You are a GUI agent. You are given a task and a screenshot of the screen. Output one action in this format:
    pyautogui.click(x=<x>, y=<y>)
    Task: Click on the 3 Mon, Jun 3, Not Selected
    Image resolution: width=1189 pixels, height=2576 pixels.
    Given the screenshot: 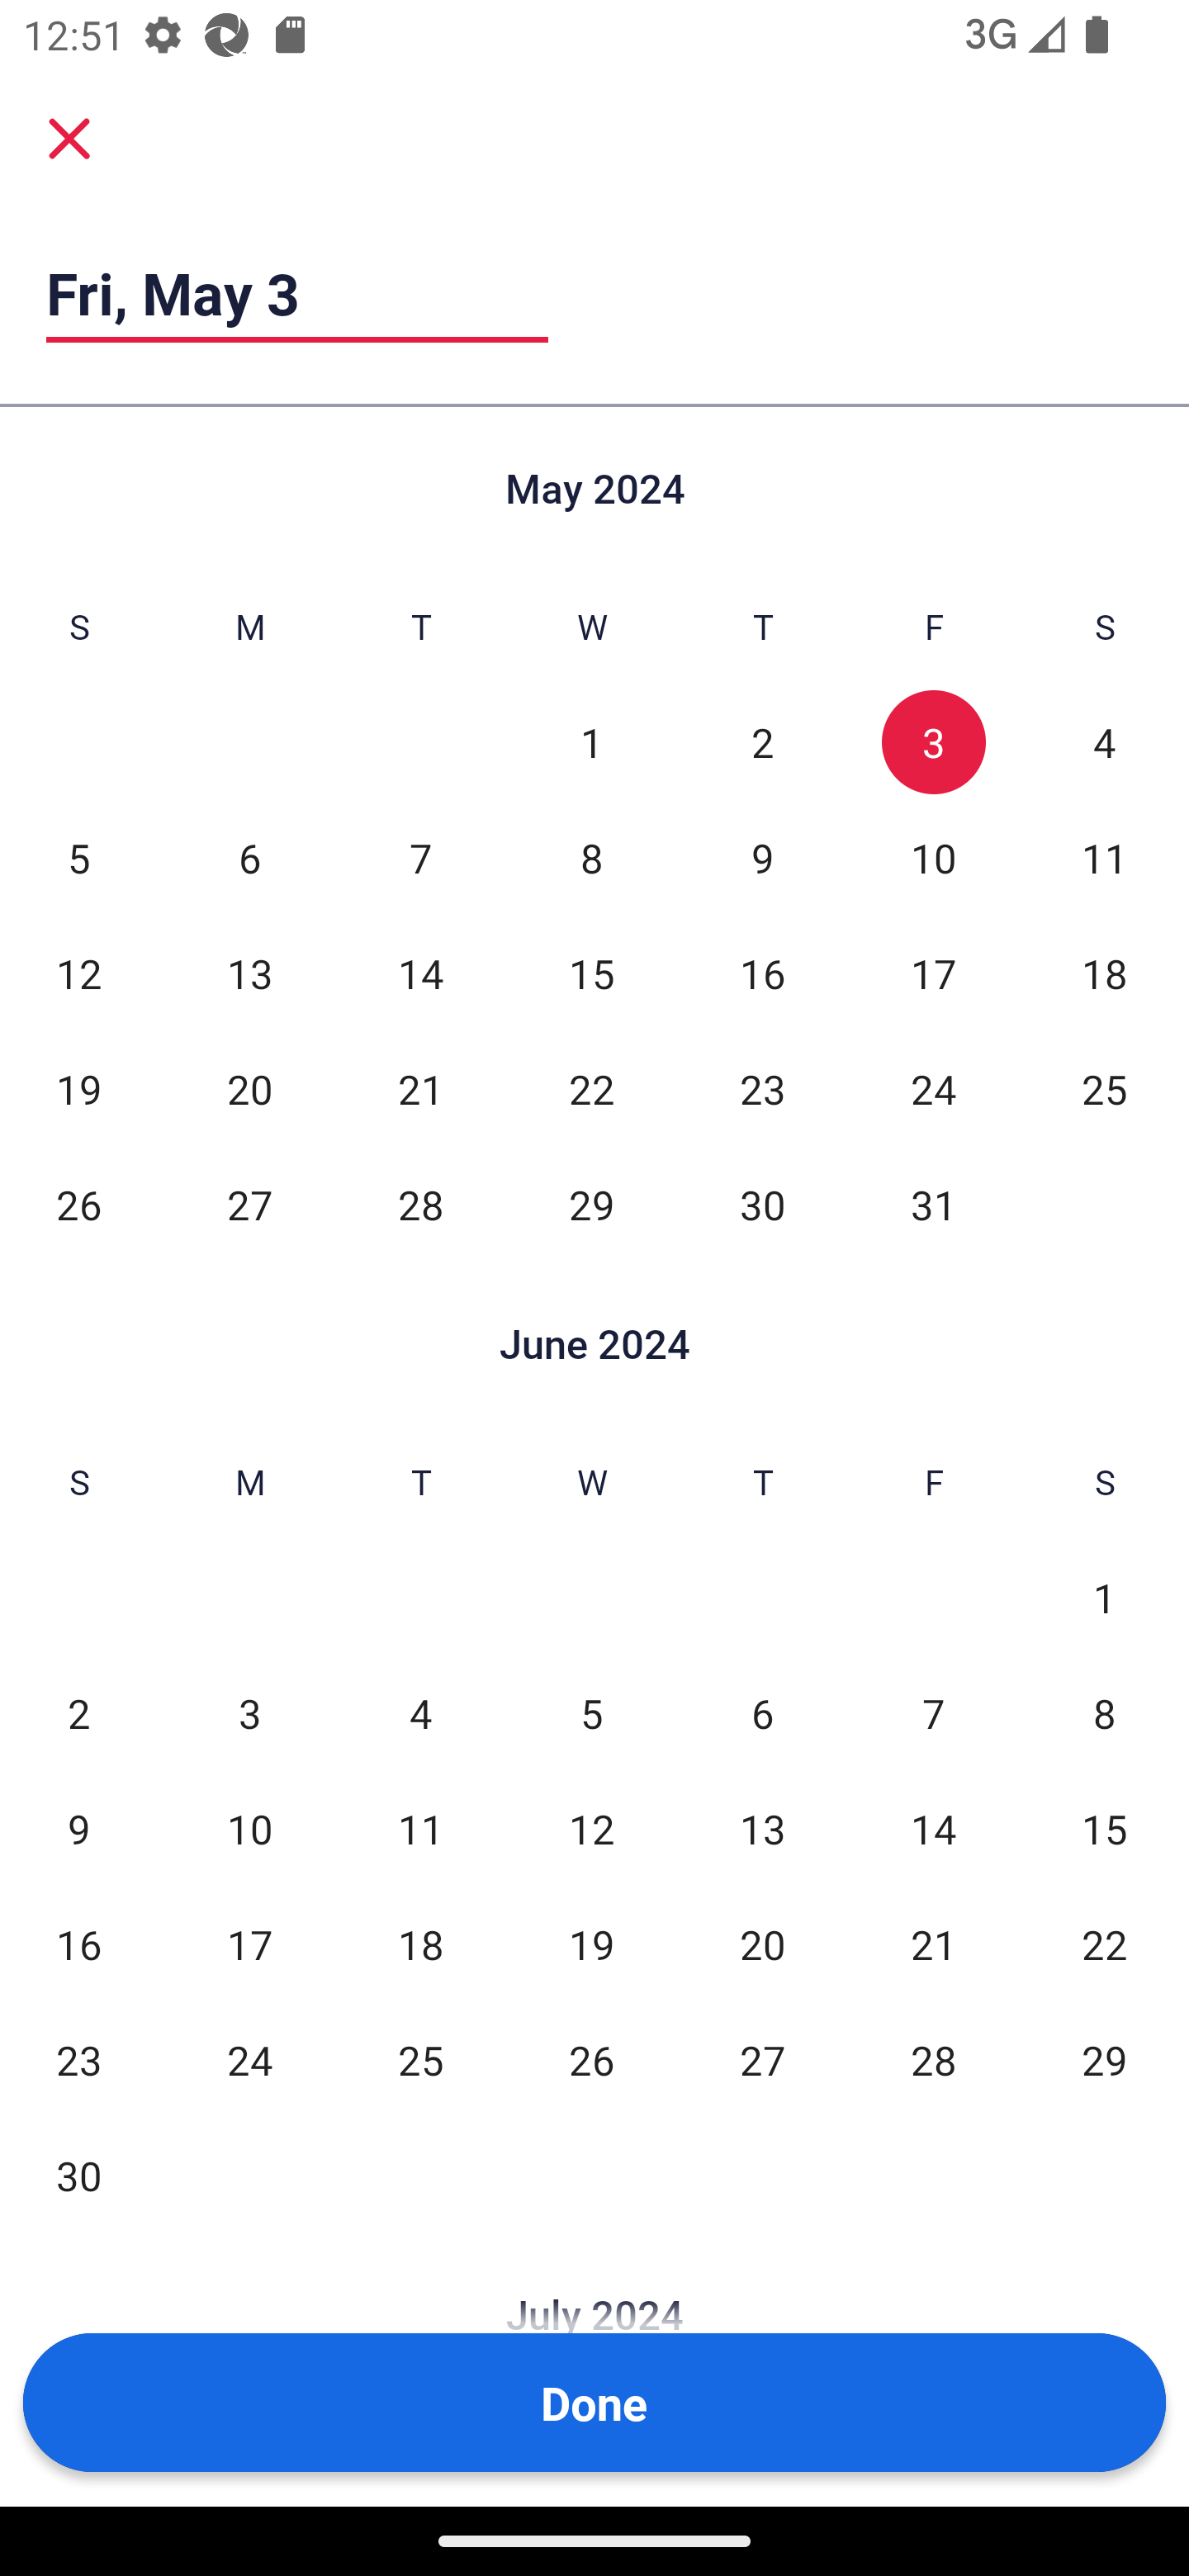 What is the action you would take?
    pyautogui.click(x=249, y=1714)
    